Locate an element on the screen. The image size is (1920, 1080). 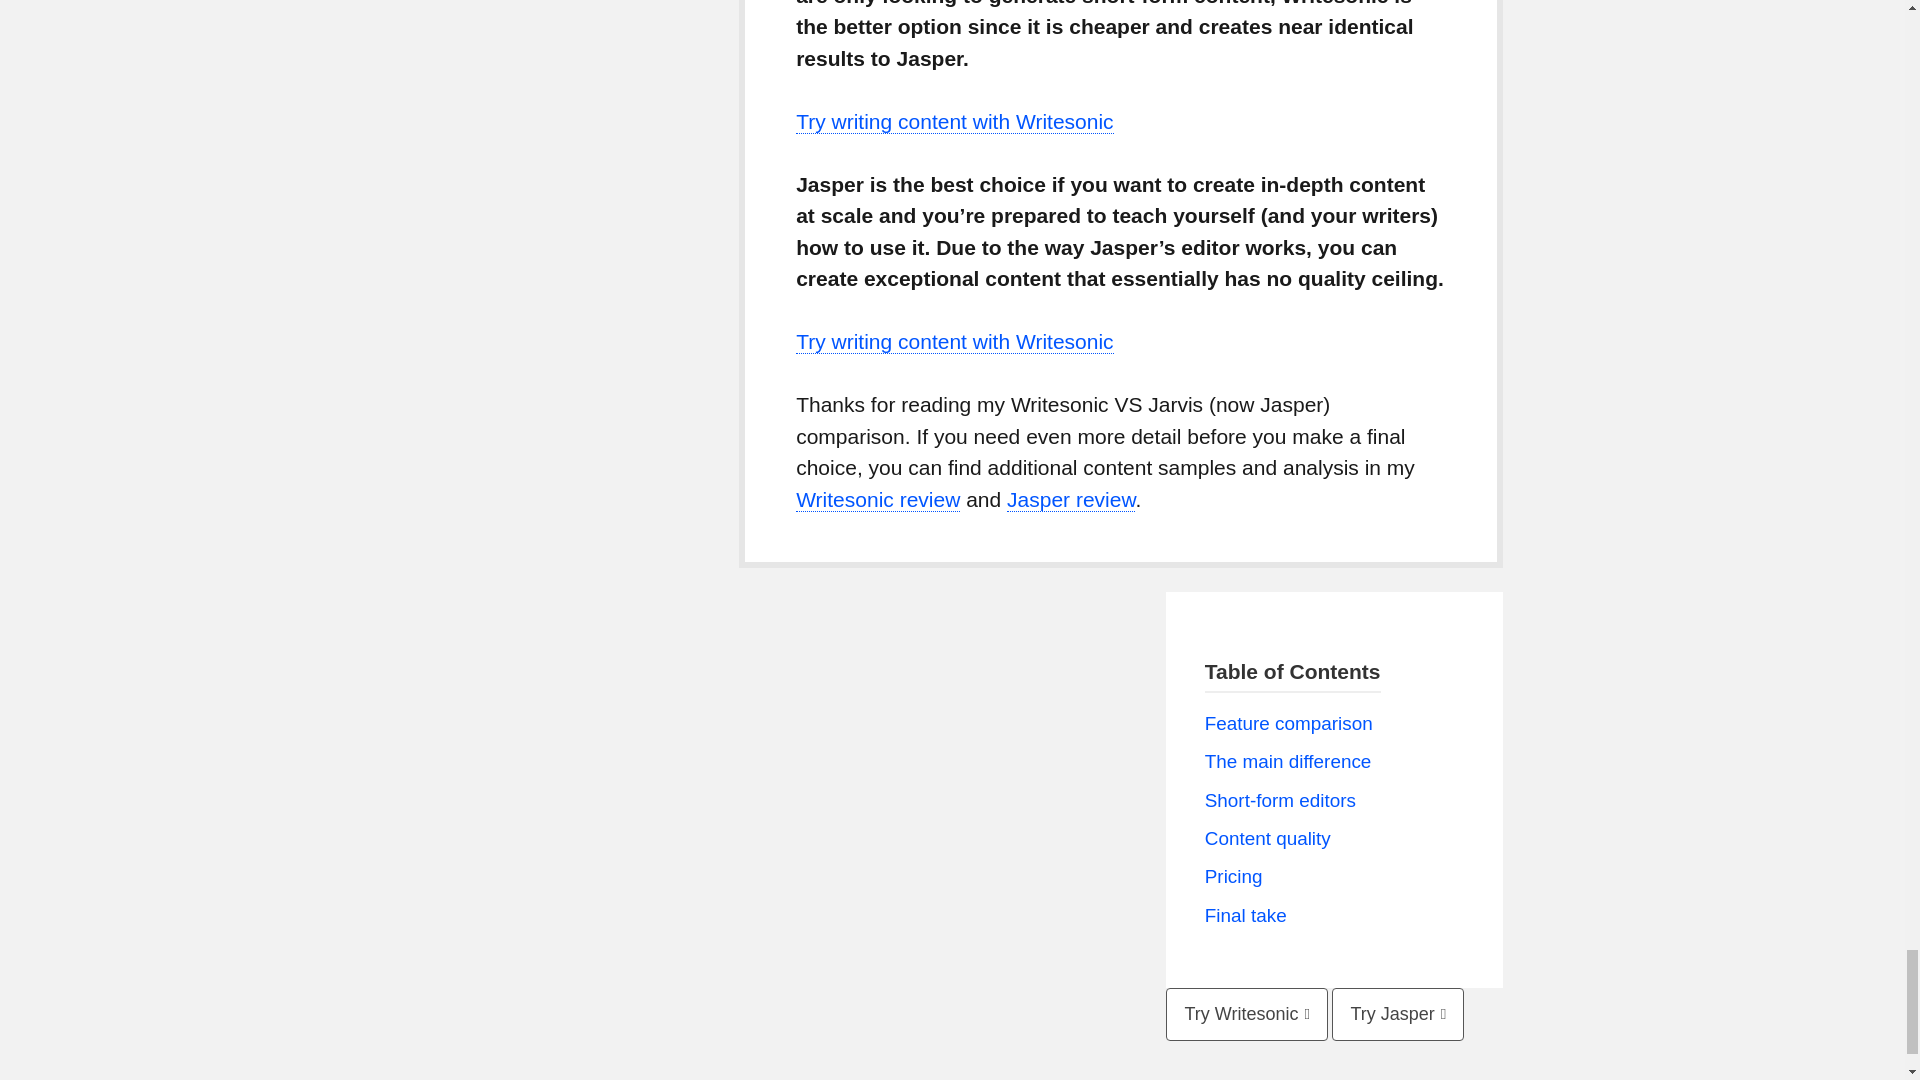
Try writing content with Writesonic is located at coordinates (954, 342).